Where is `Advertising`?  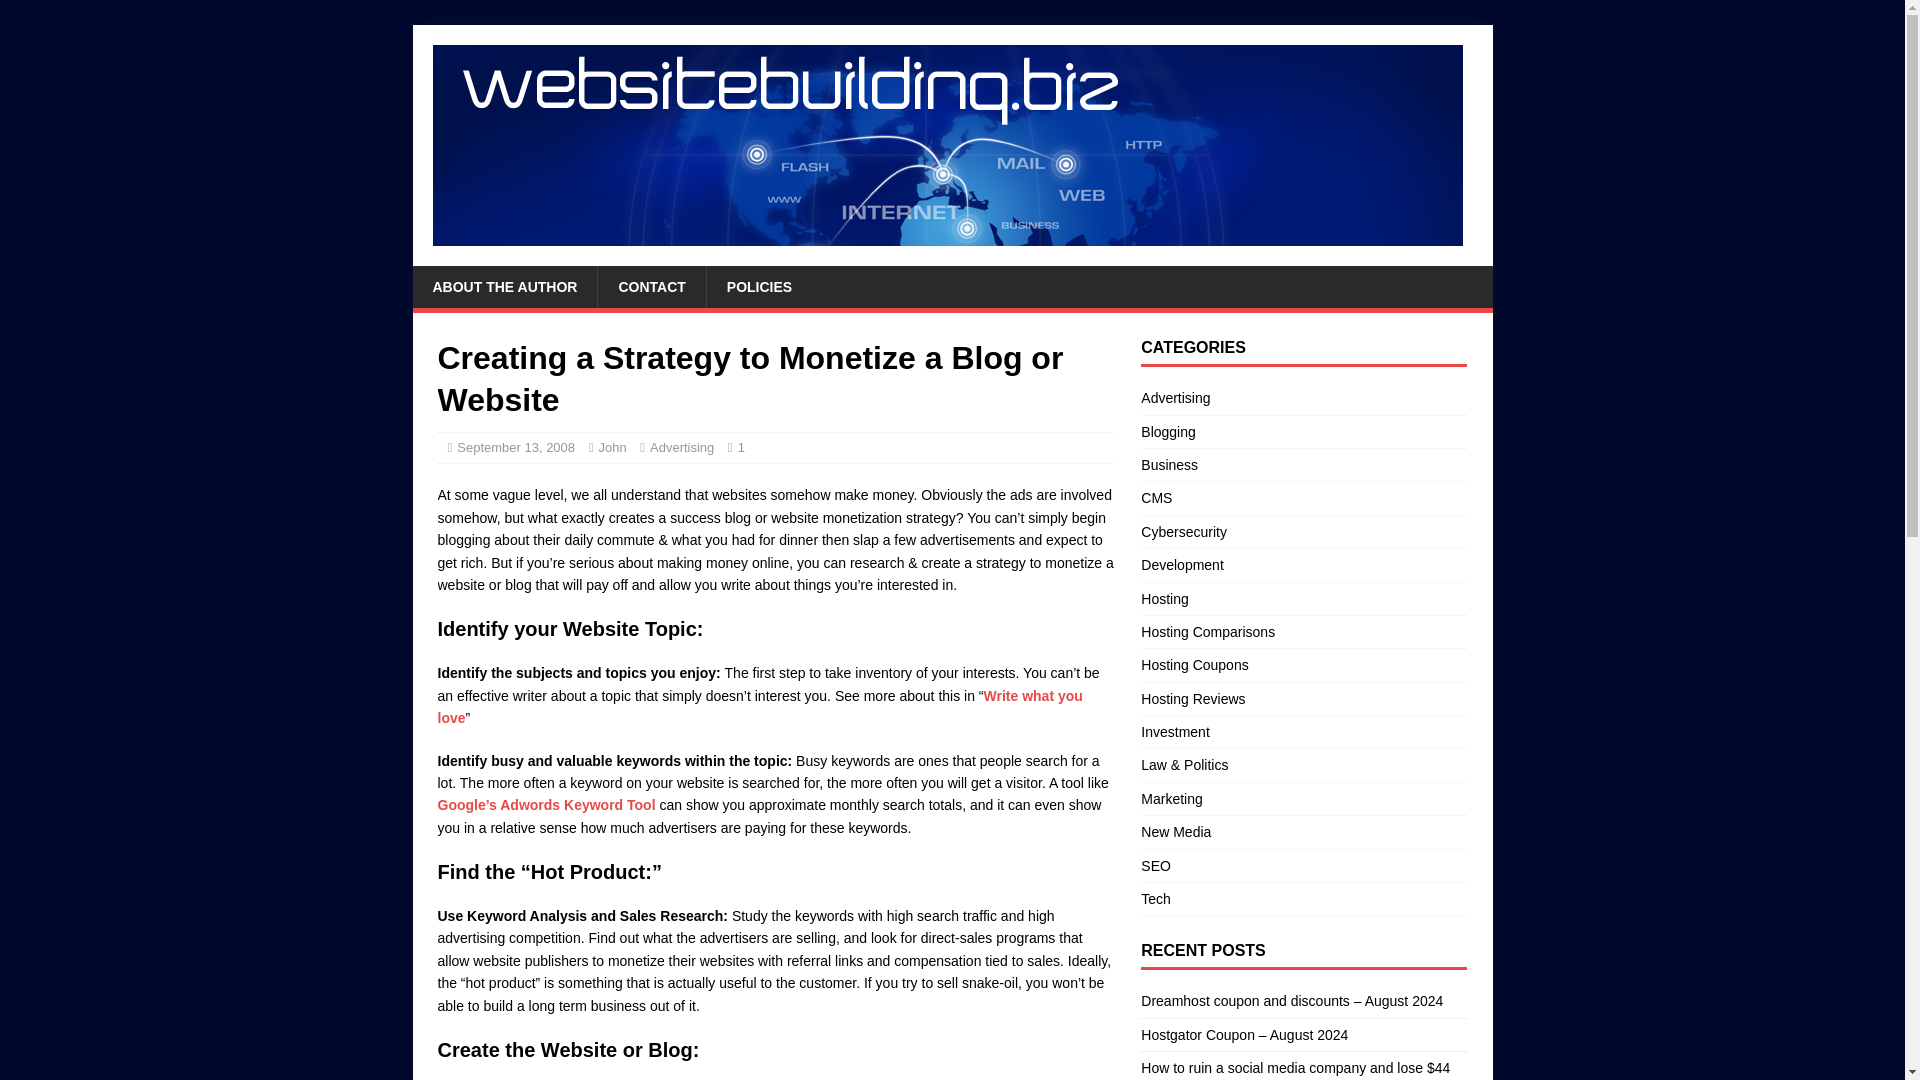 Advertising is located at coordinates (682, 446).